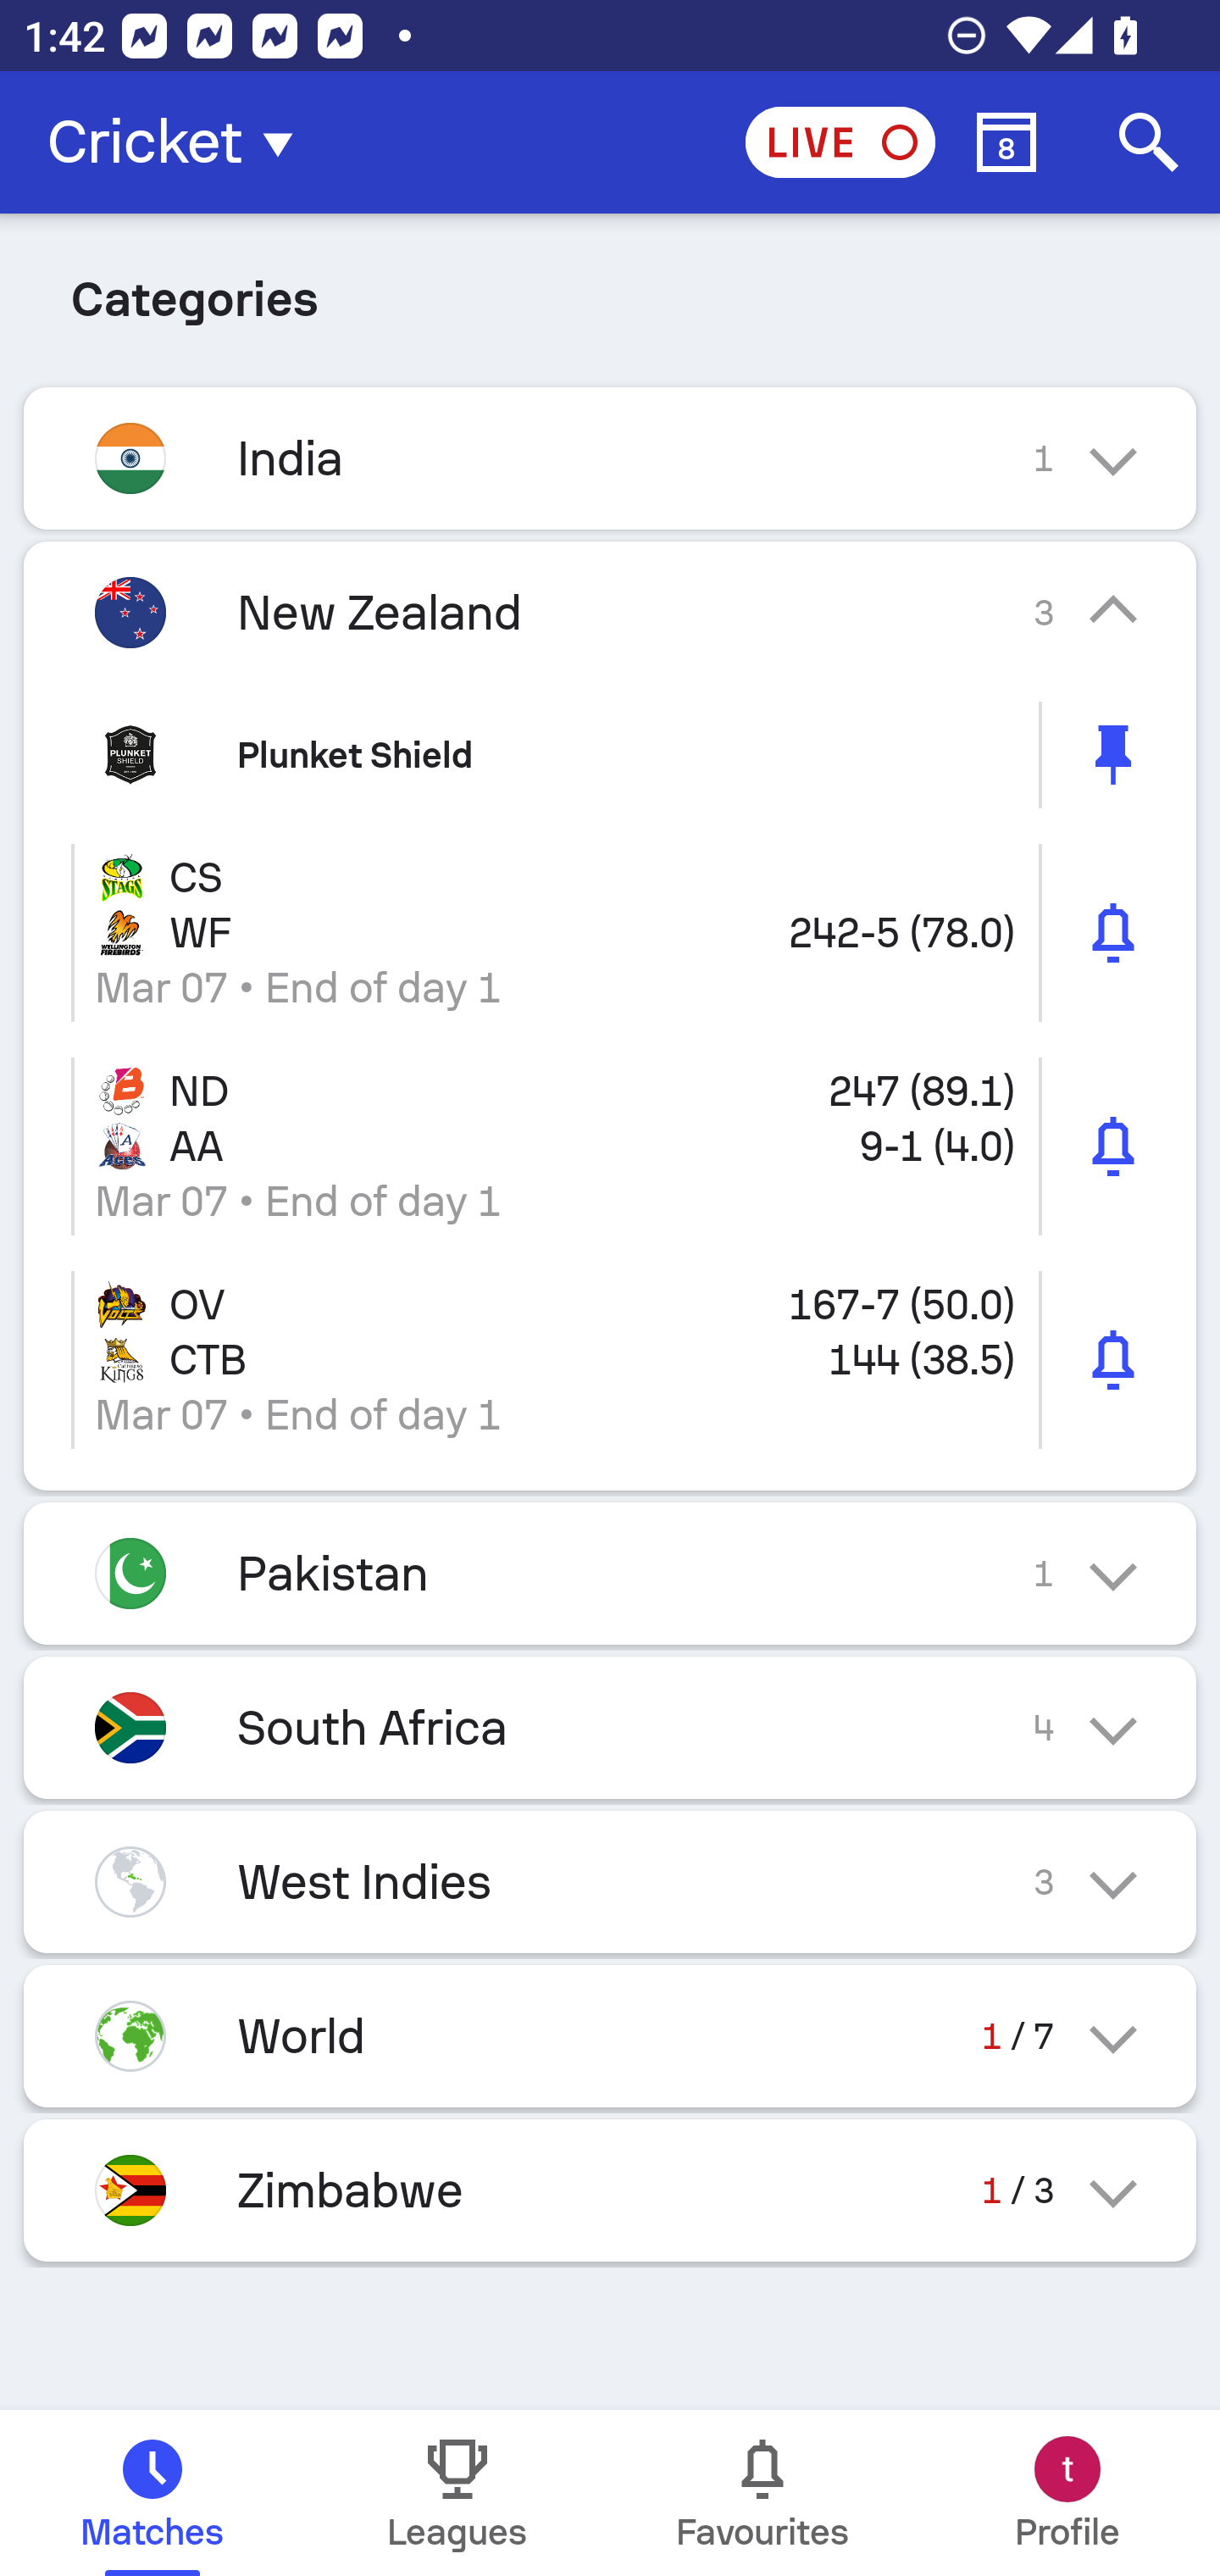  What do you see at coordinates (762, 2493) in the screenshot?
I see `Favourites` at bounding box center [762, 2493].